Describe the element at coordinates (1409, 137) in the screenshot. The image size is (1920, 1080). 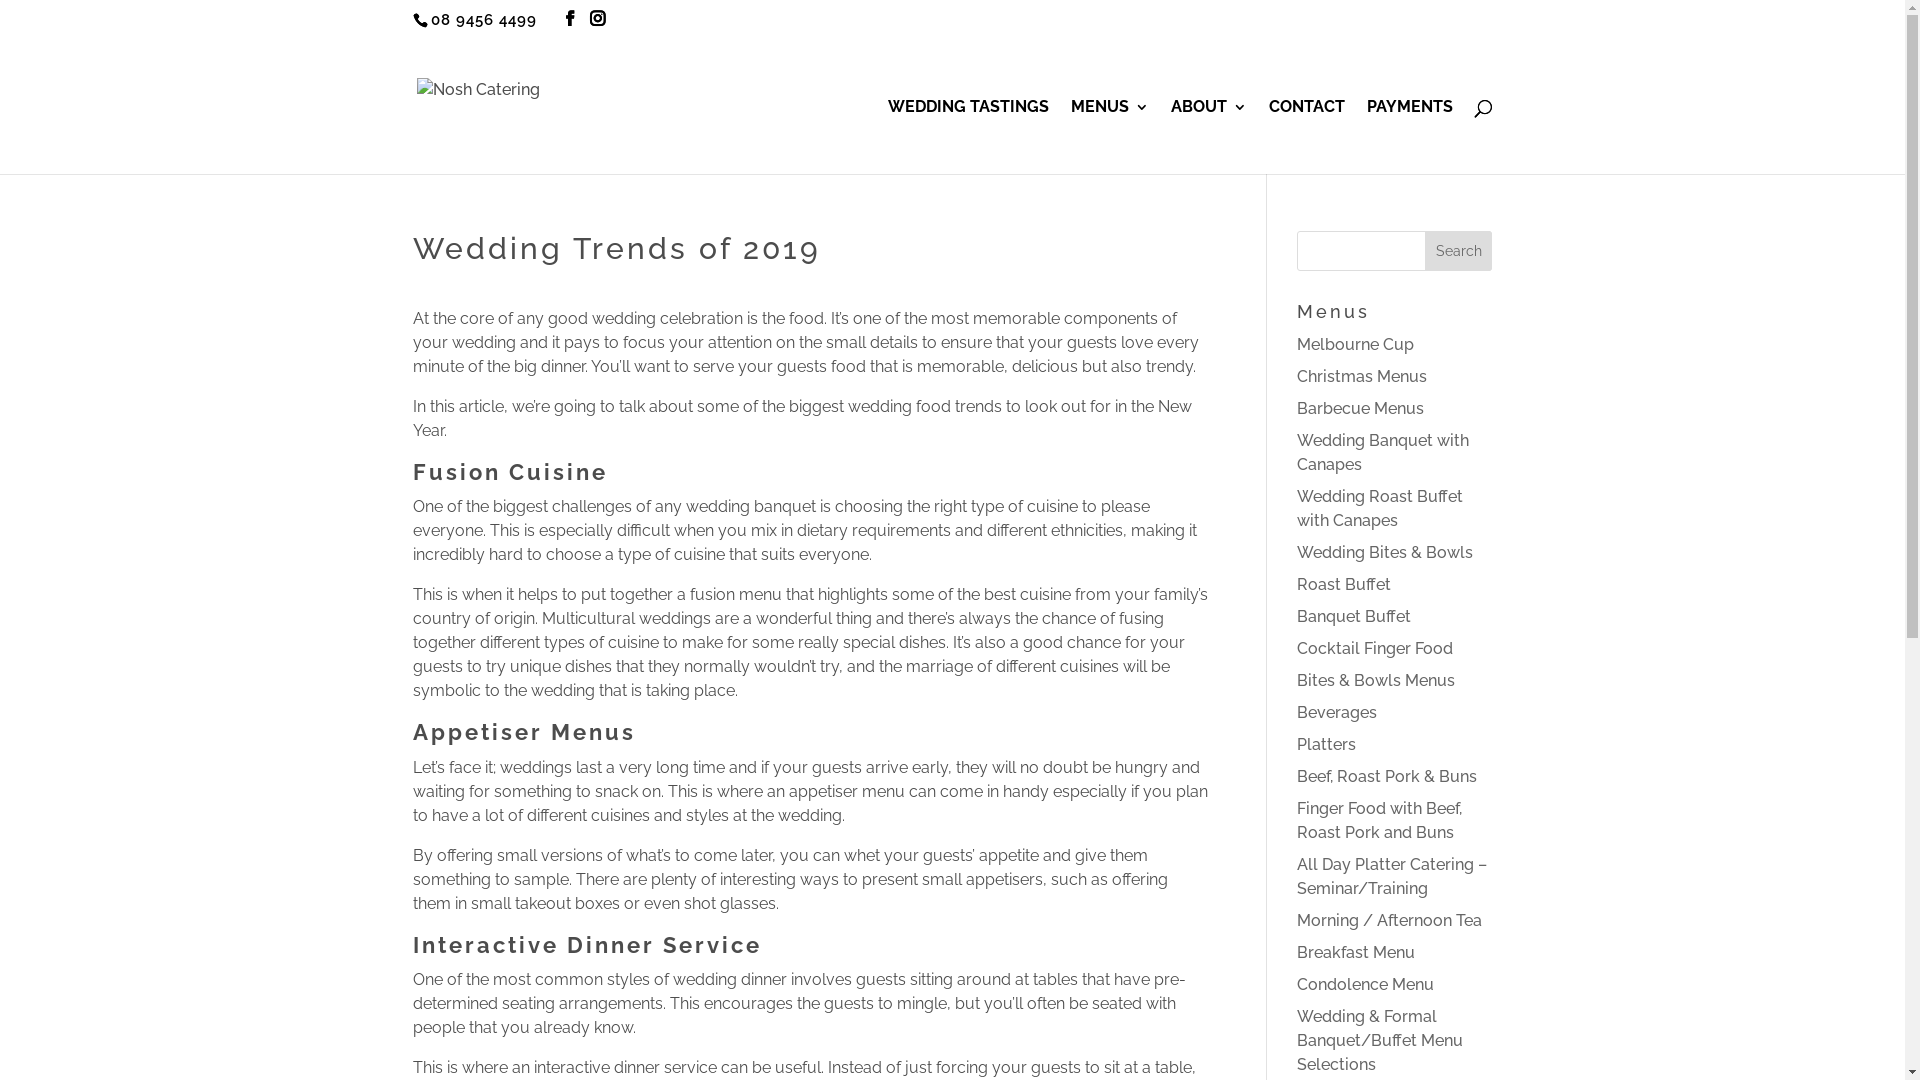
I see `PAYMENTS` at that location.